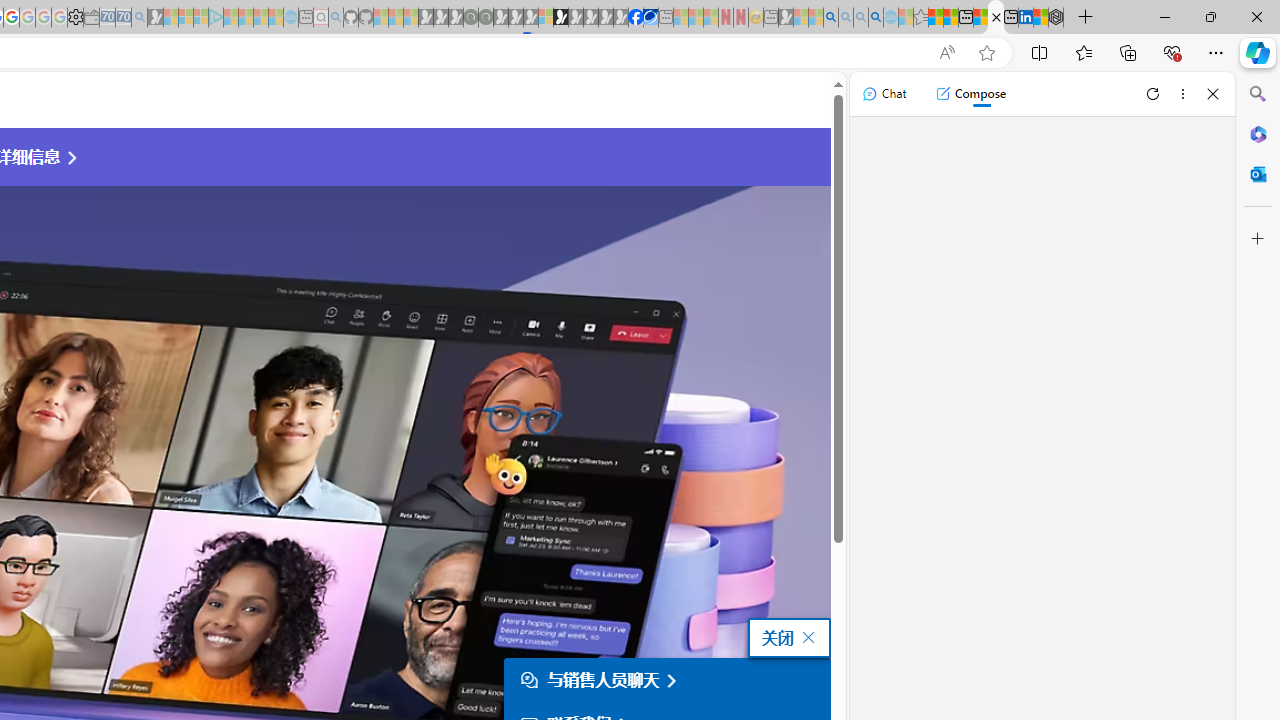  What do you see at coordinates (970, 94) in the screenshot?
I see `Compose` at bounding box center [970, 94].